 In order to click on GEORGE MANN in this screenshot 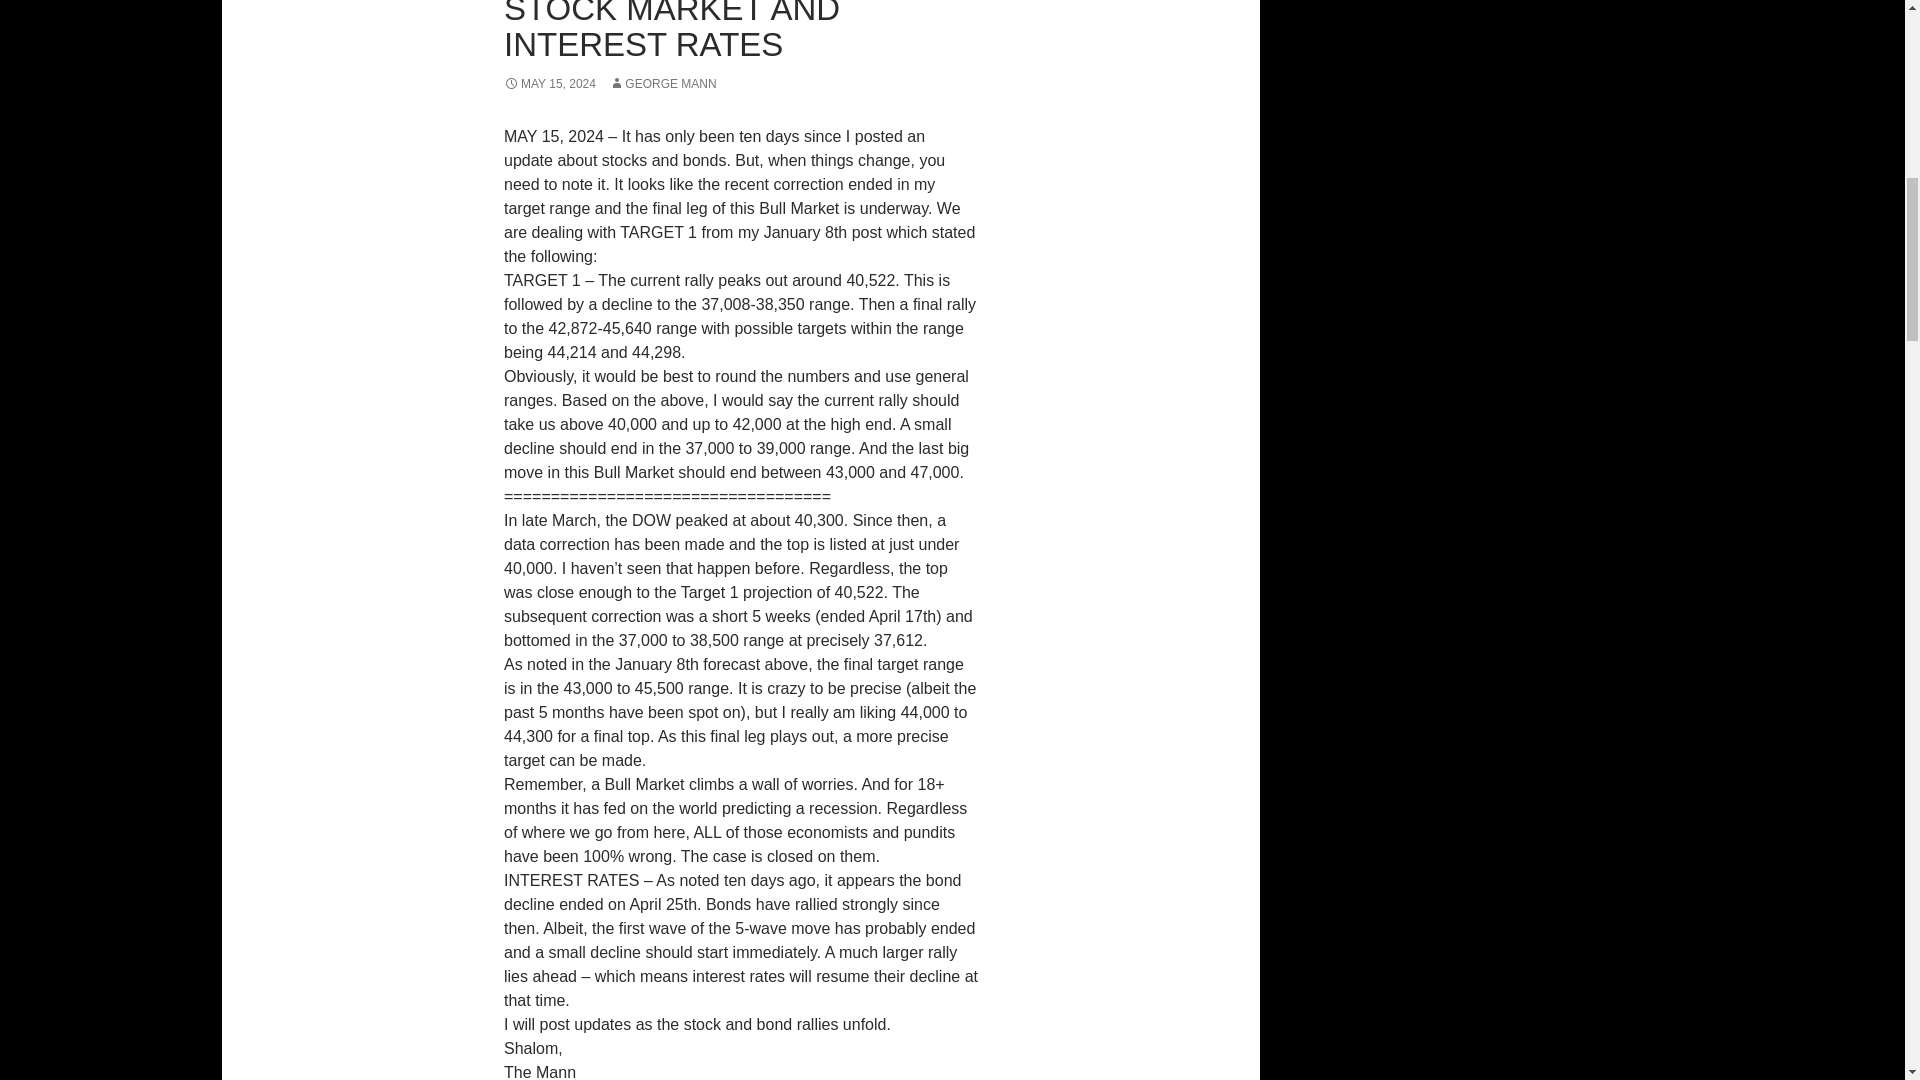, I will do `click(662, 83)`.